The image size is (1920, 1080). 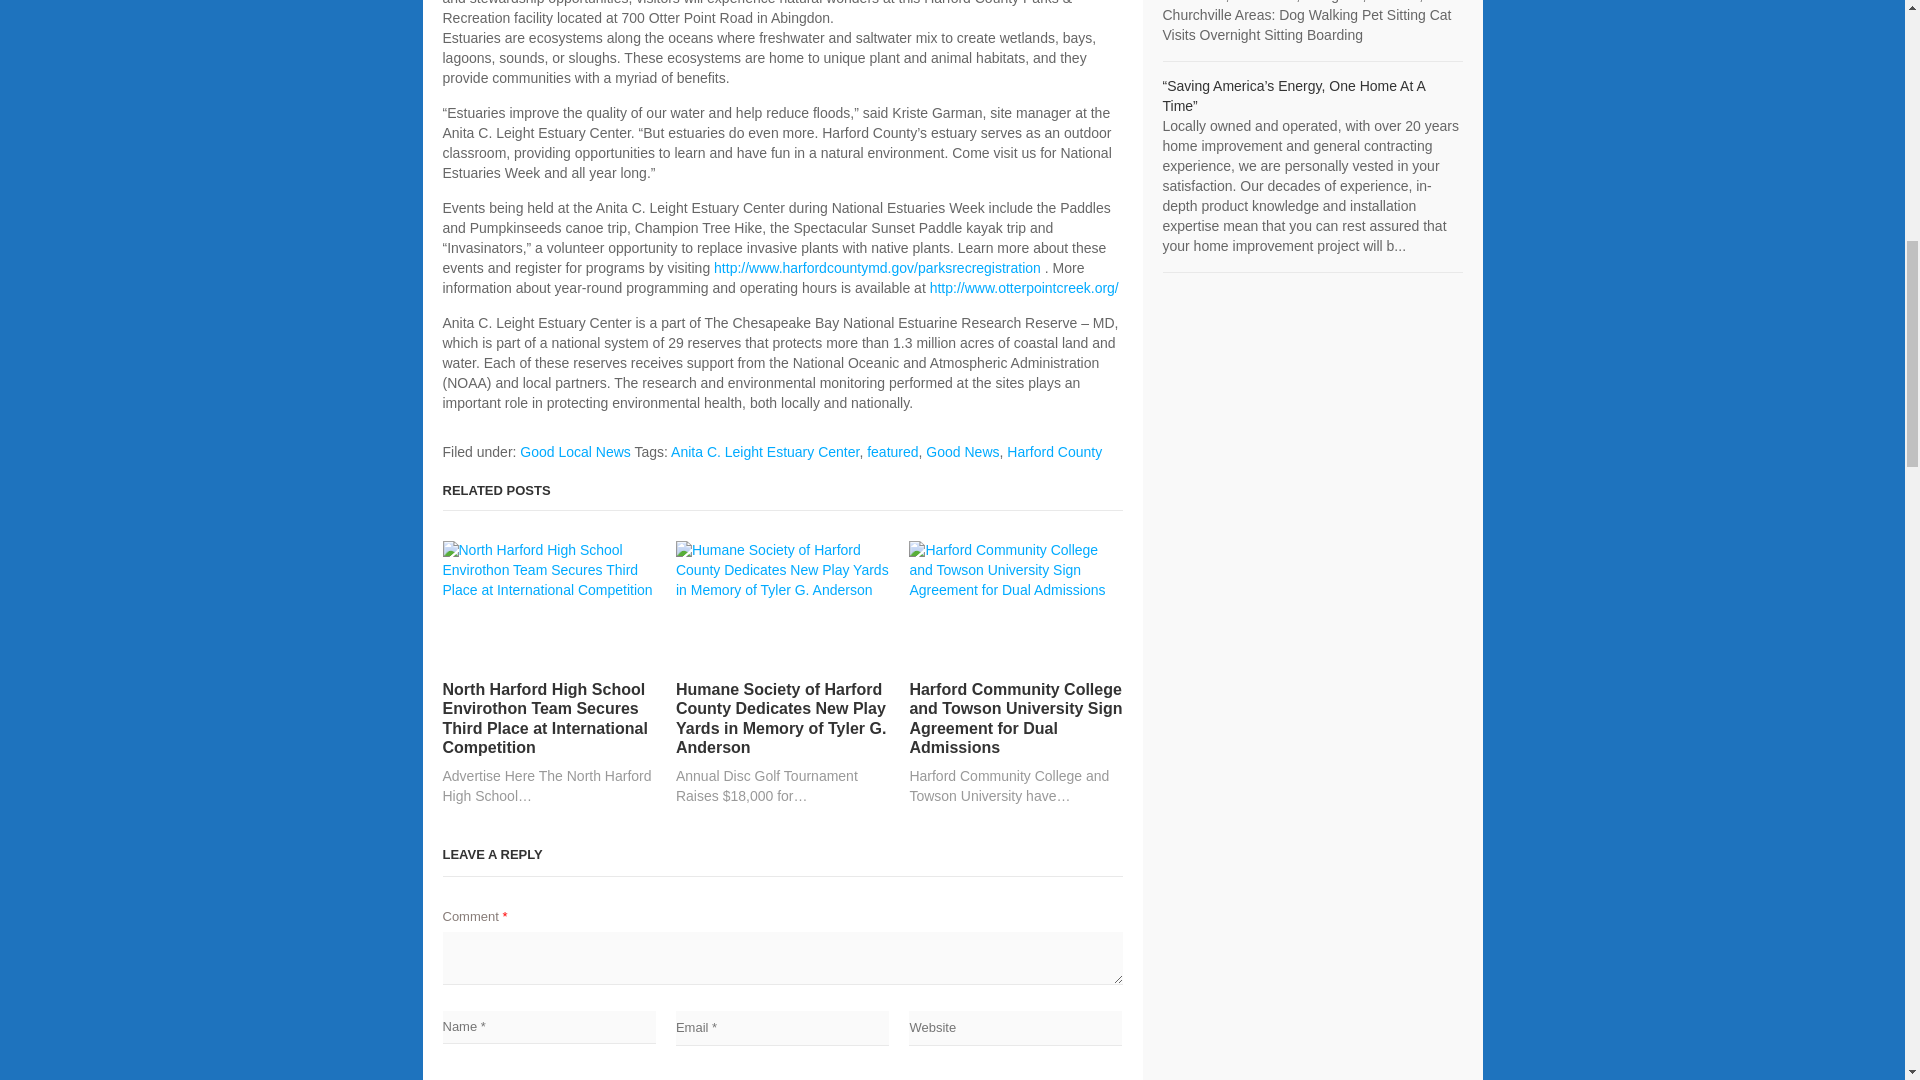 What do you see at coordinates (764, 452) in the screenshot?
I see `Anita C. Leight Estuary Center` at bounding box center [764, 452].